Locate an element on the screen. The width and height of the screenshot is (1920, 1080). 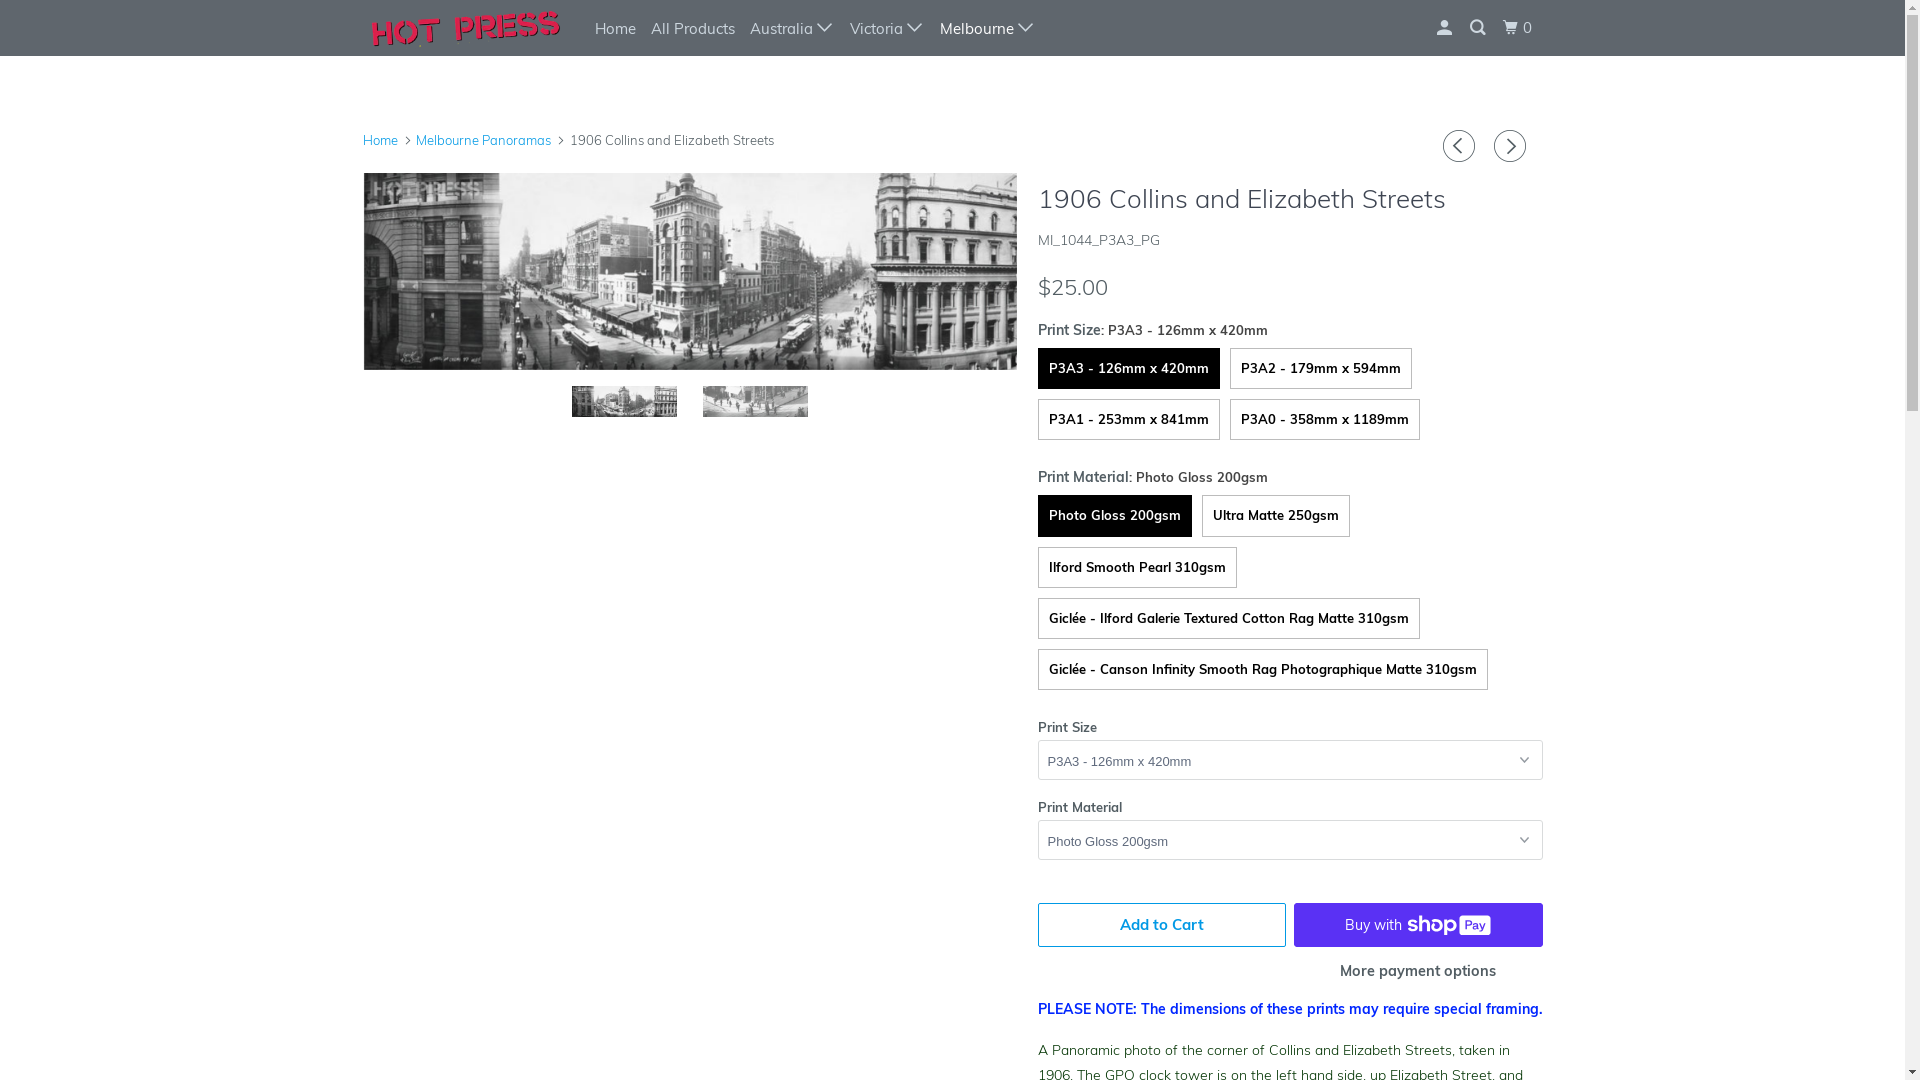
Home is located at coordinates (614, 28).